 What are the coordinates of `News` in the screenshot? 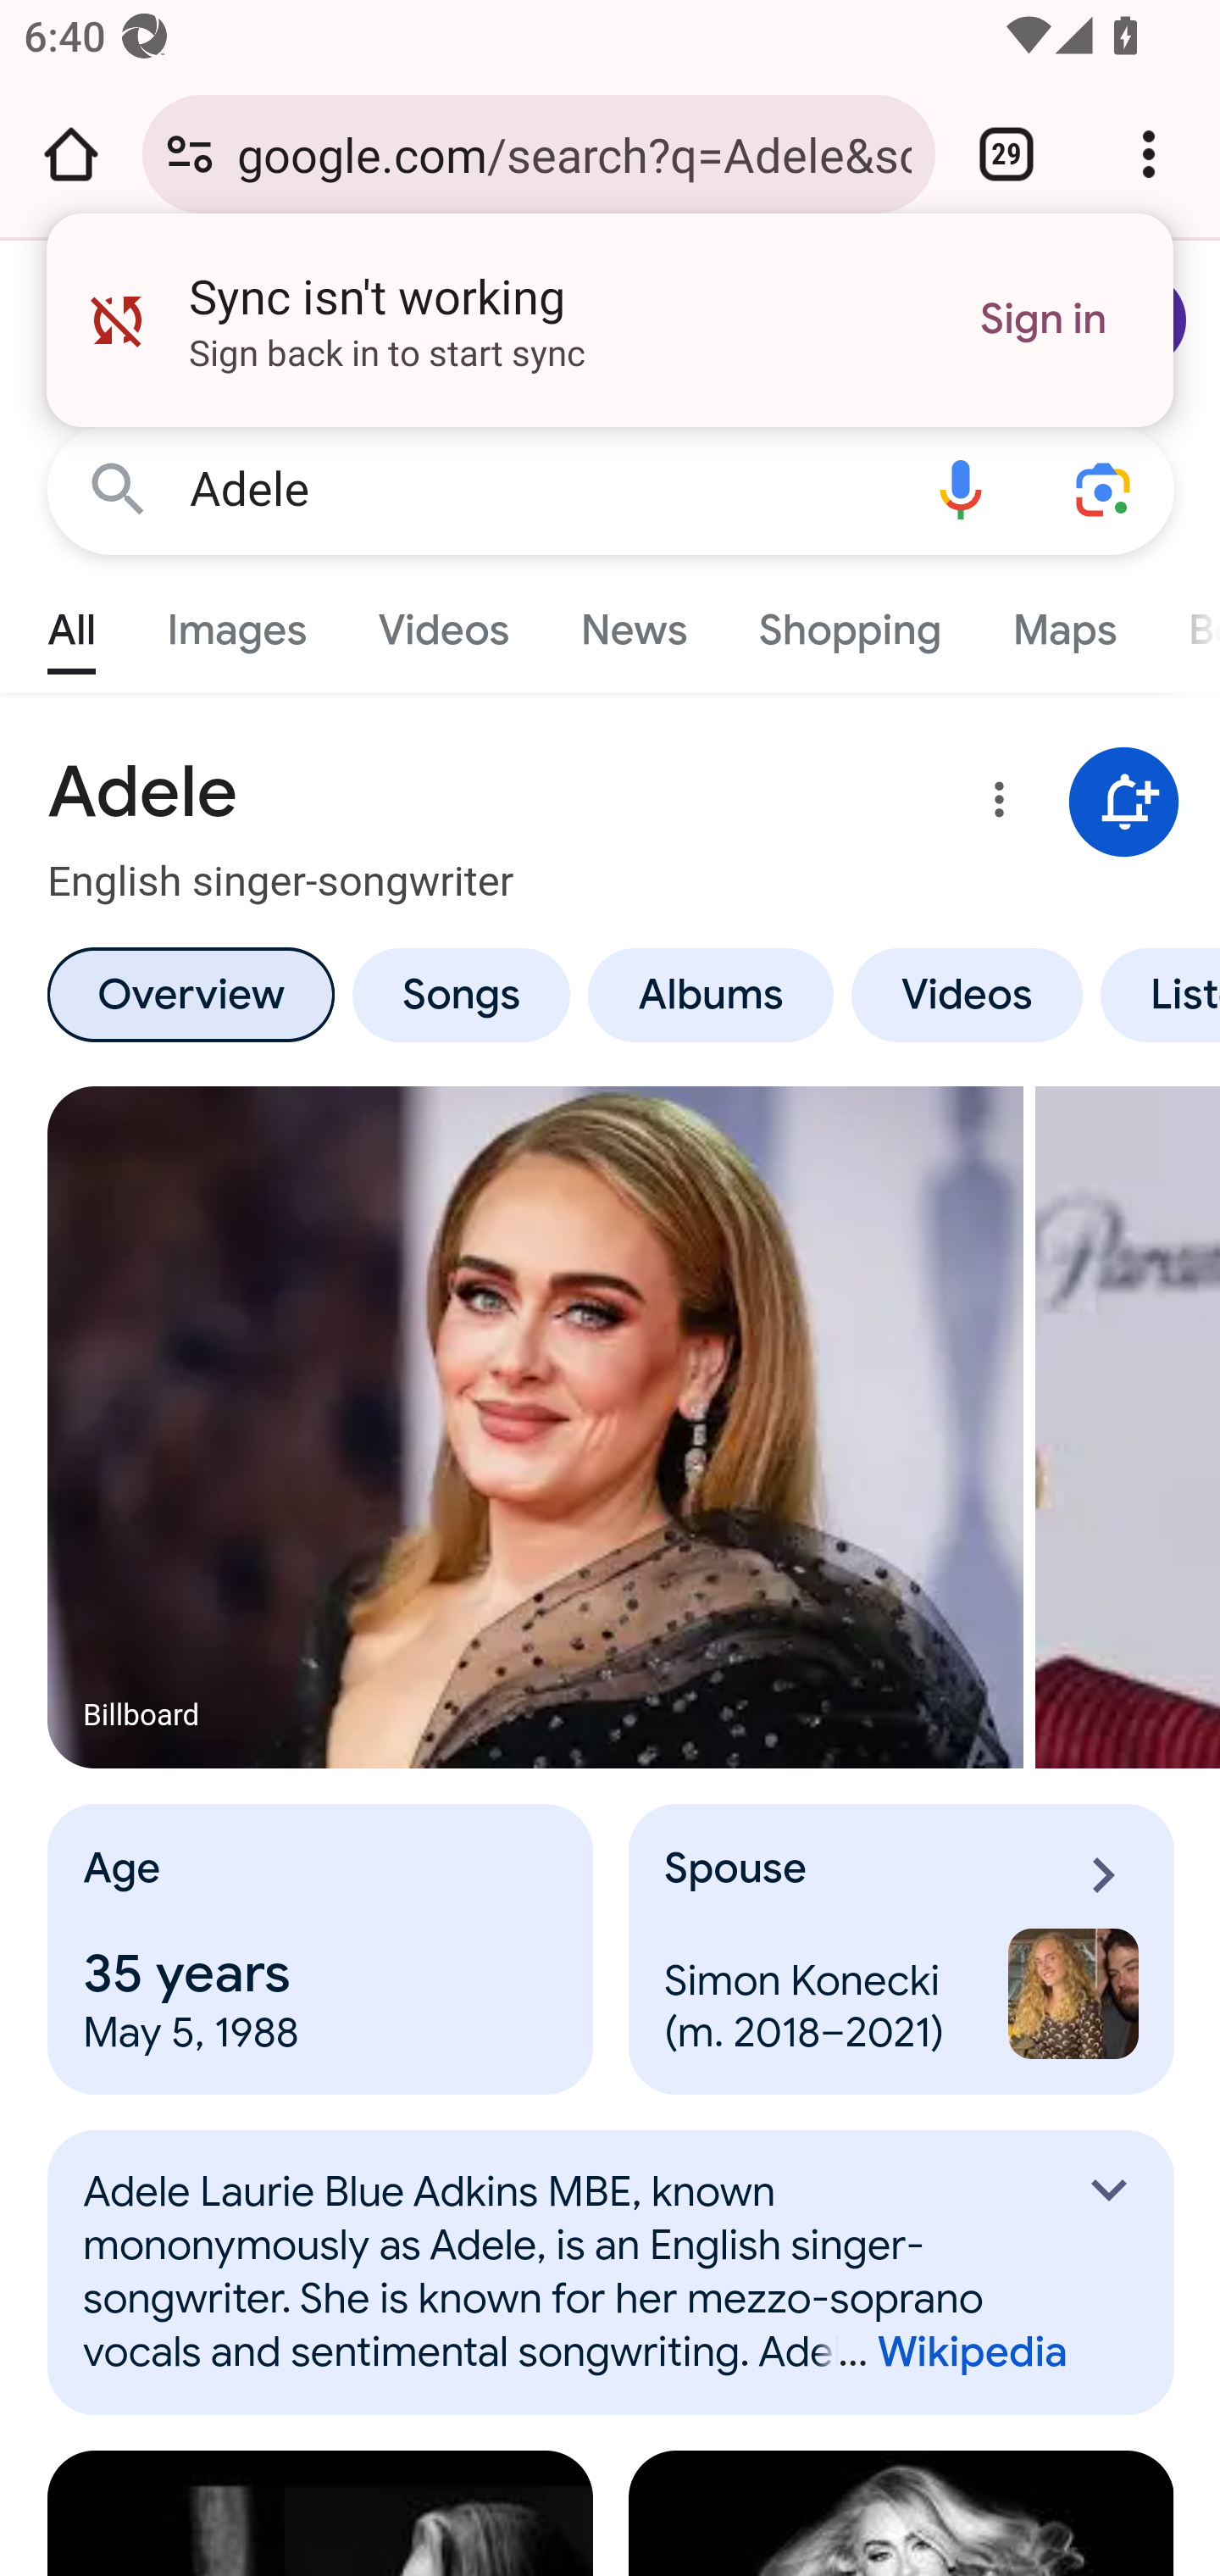 It's located at (634, 622).